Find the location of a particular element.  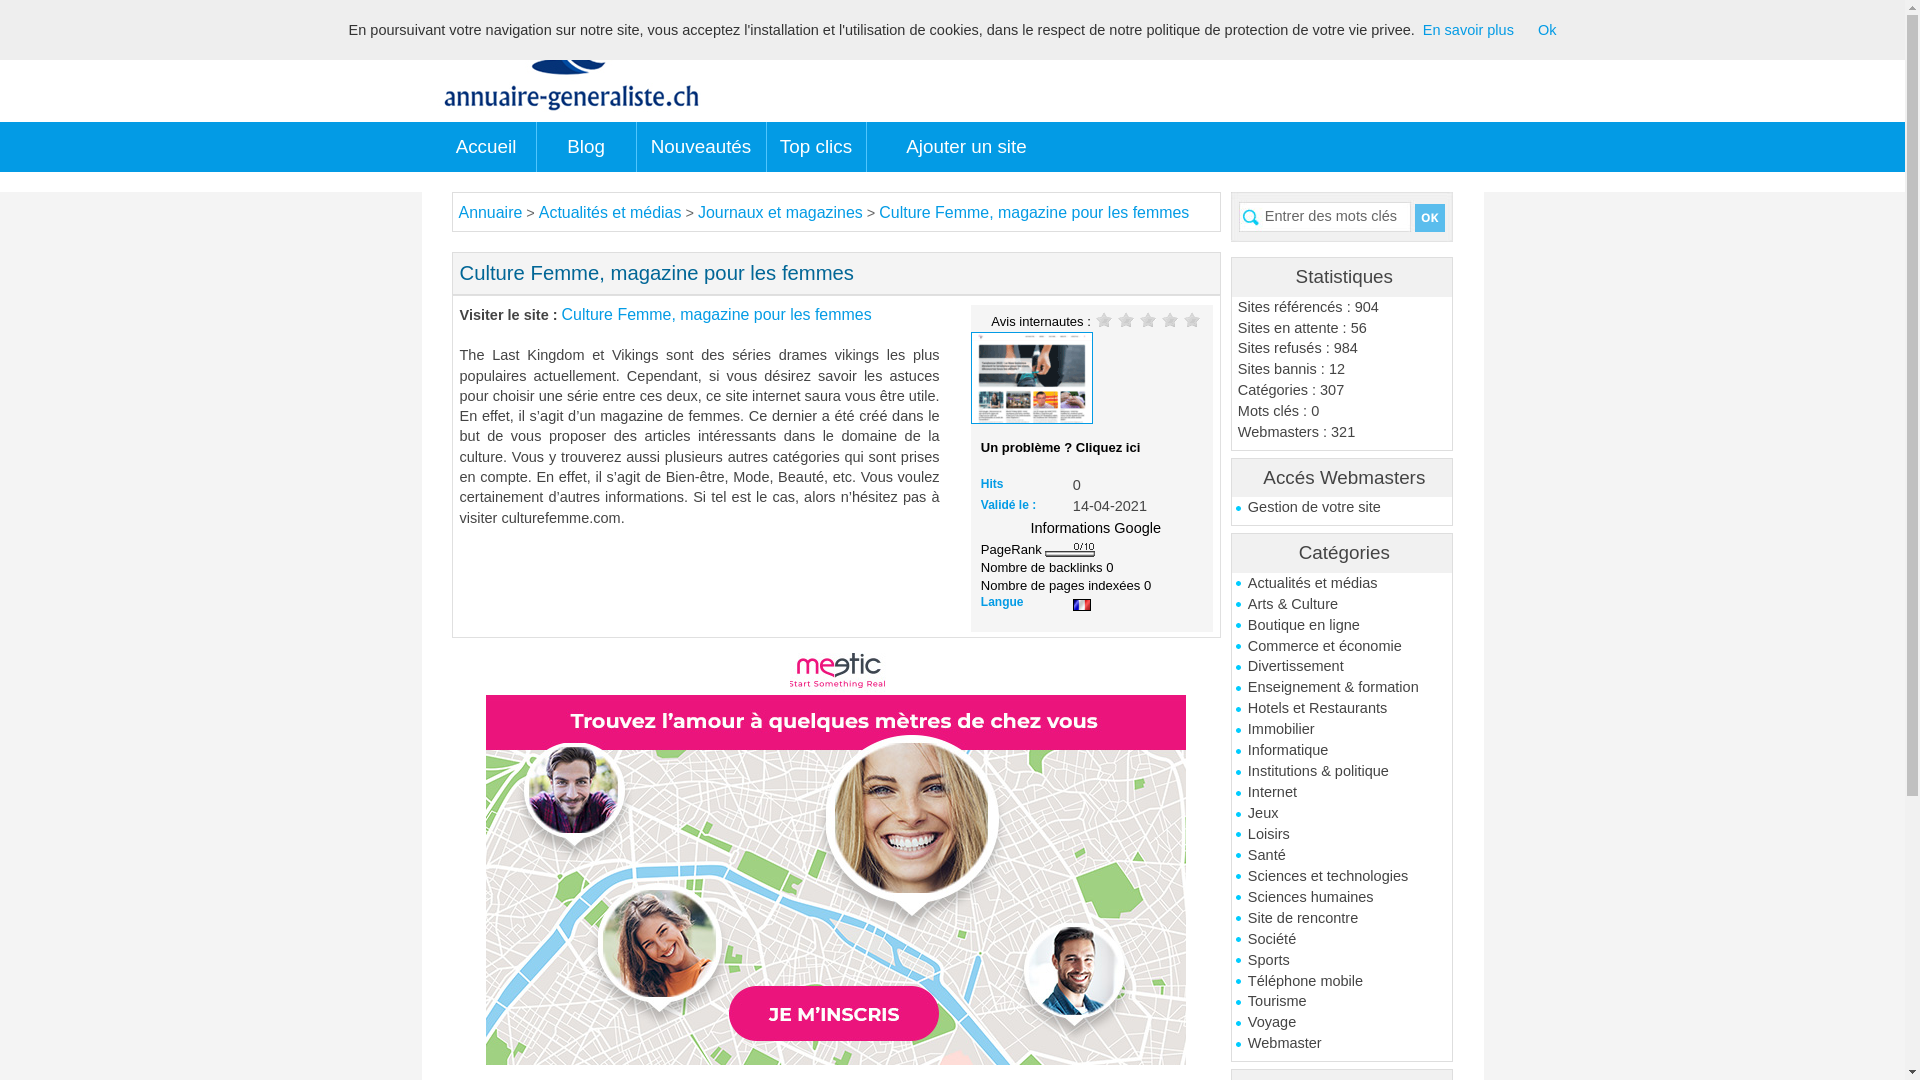

Institutions & politique is located at coordinates (1342, 772).